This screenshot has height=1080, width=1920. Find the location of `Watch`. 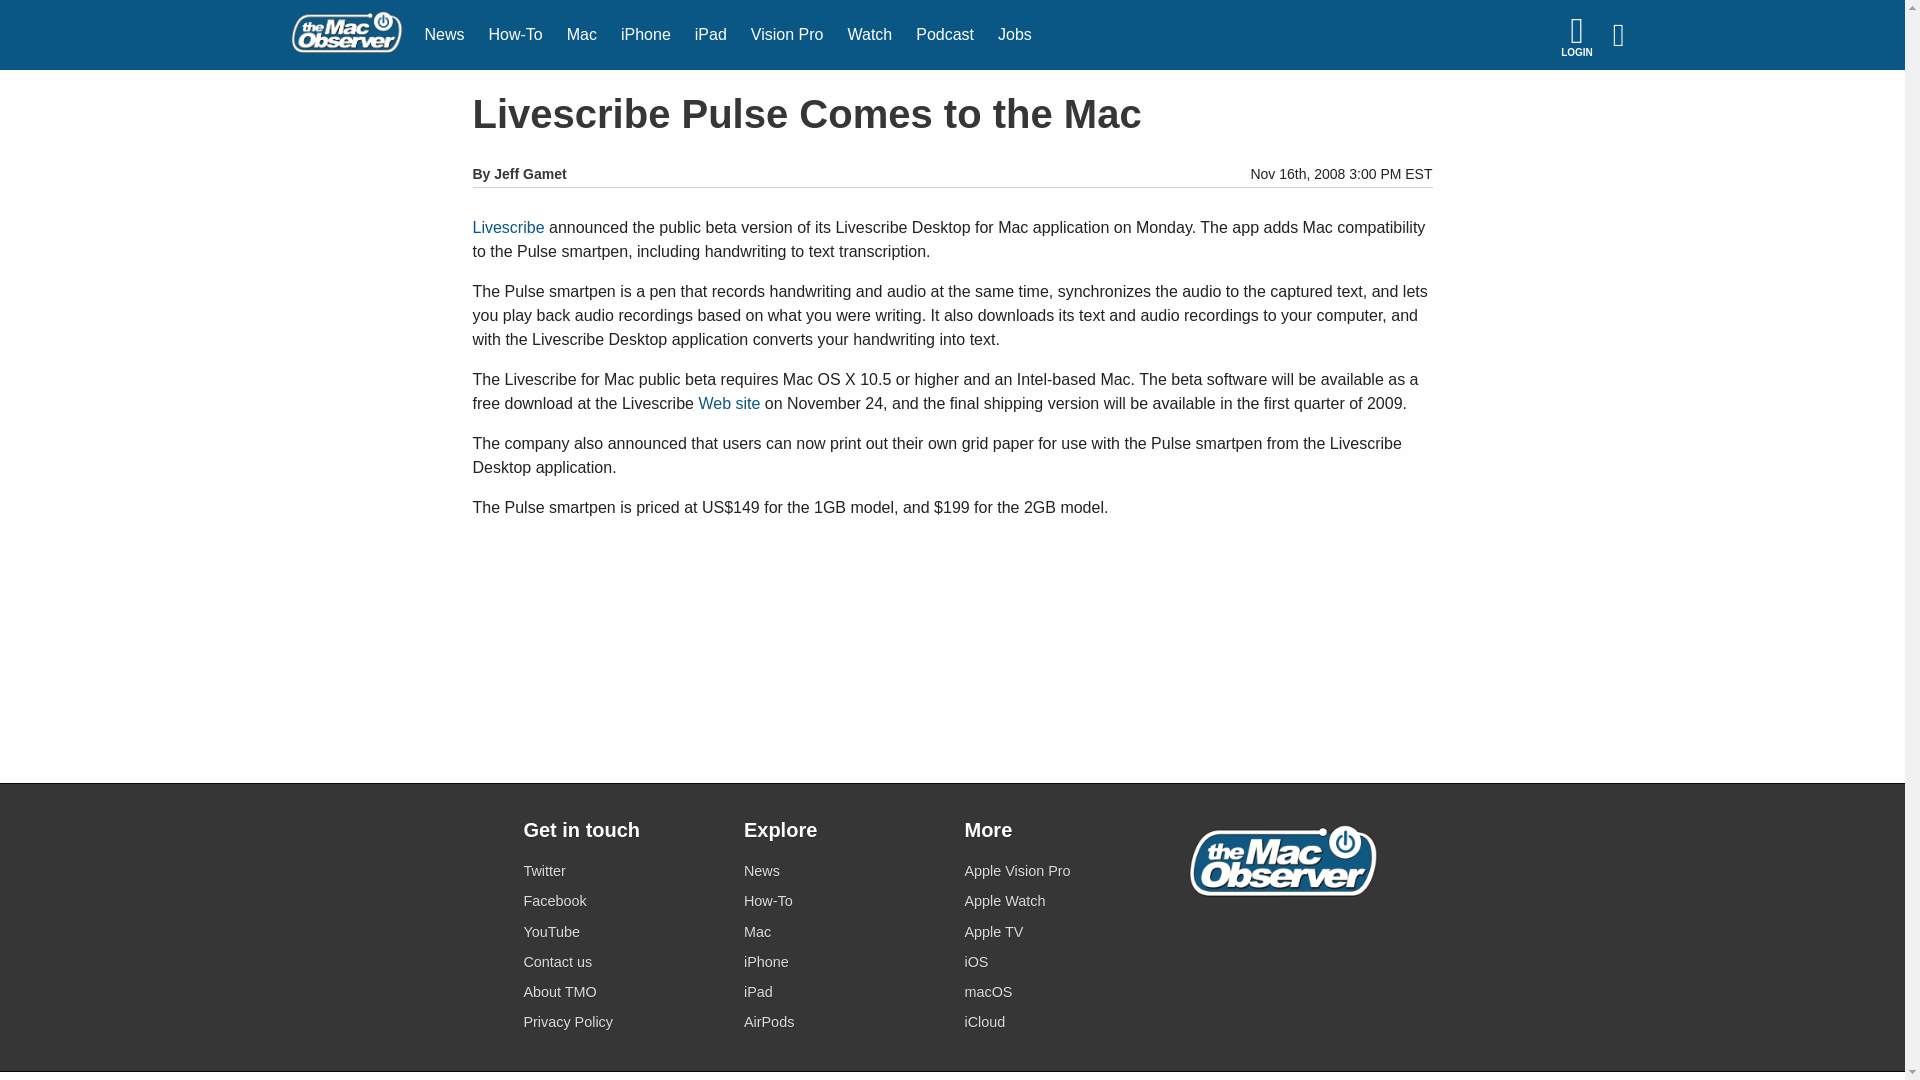

Watch is located at coordinates (870, 35).